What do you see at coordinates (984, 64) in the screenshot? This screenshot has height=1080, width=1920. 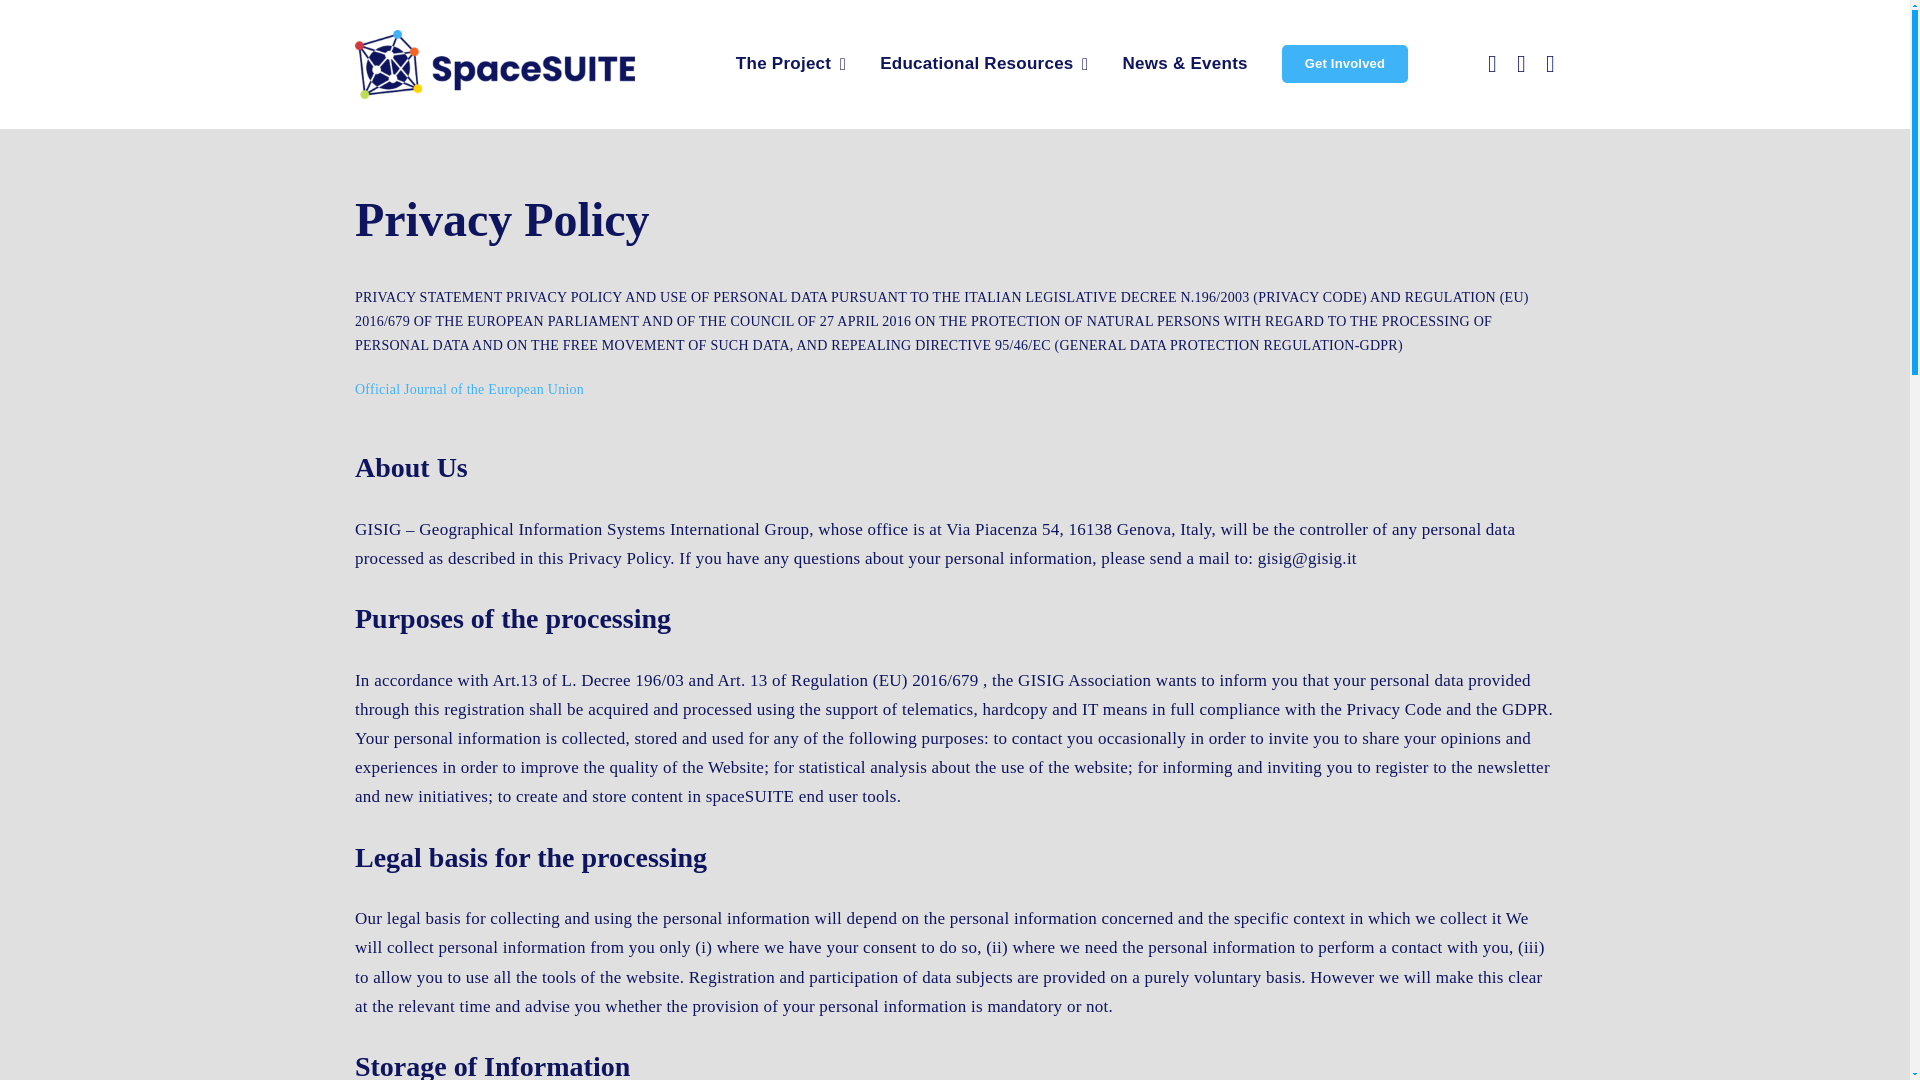 I see `Educational Resources` at bounding box center [984, 64].